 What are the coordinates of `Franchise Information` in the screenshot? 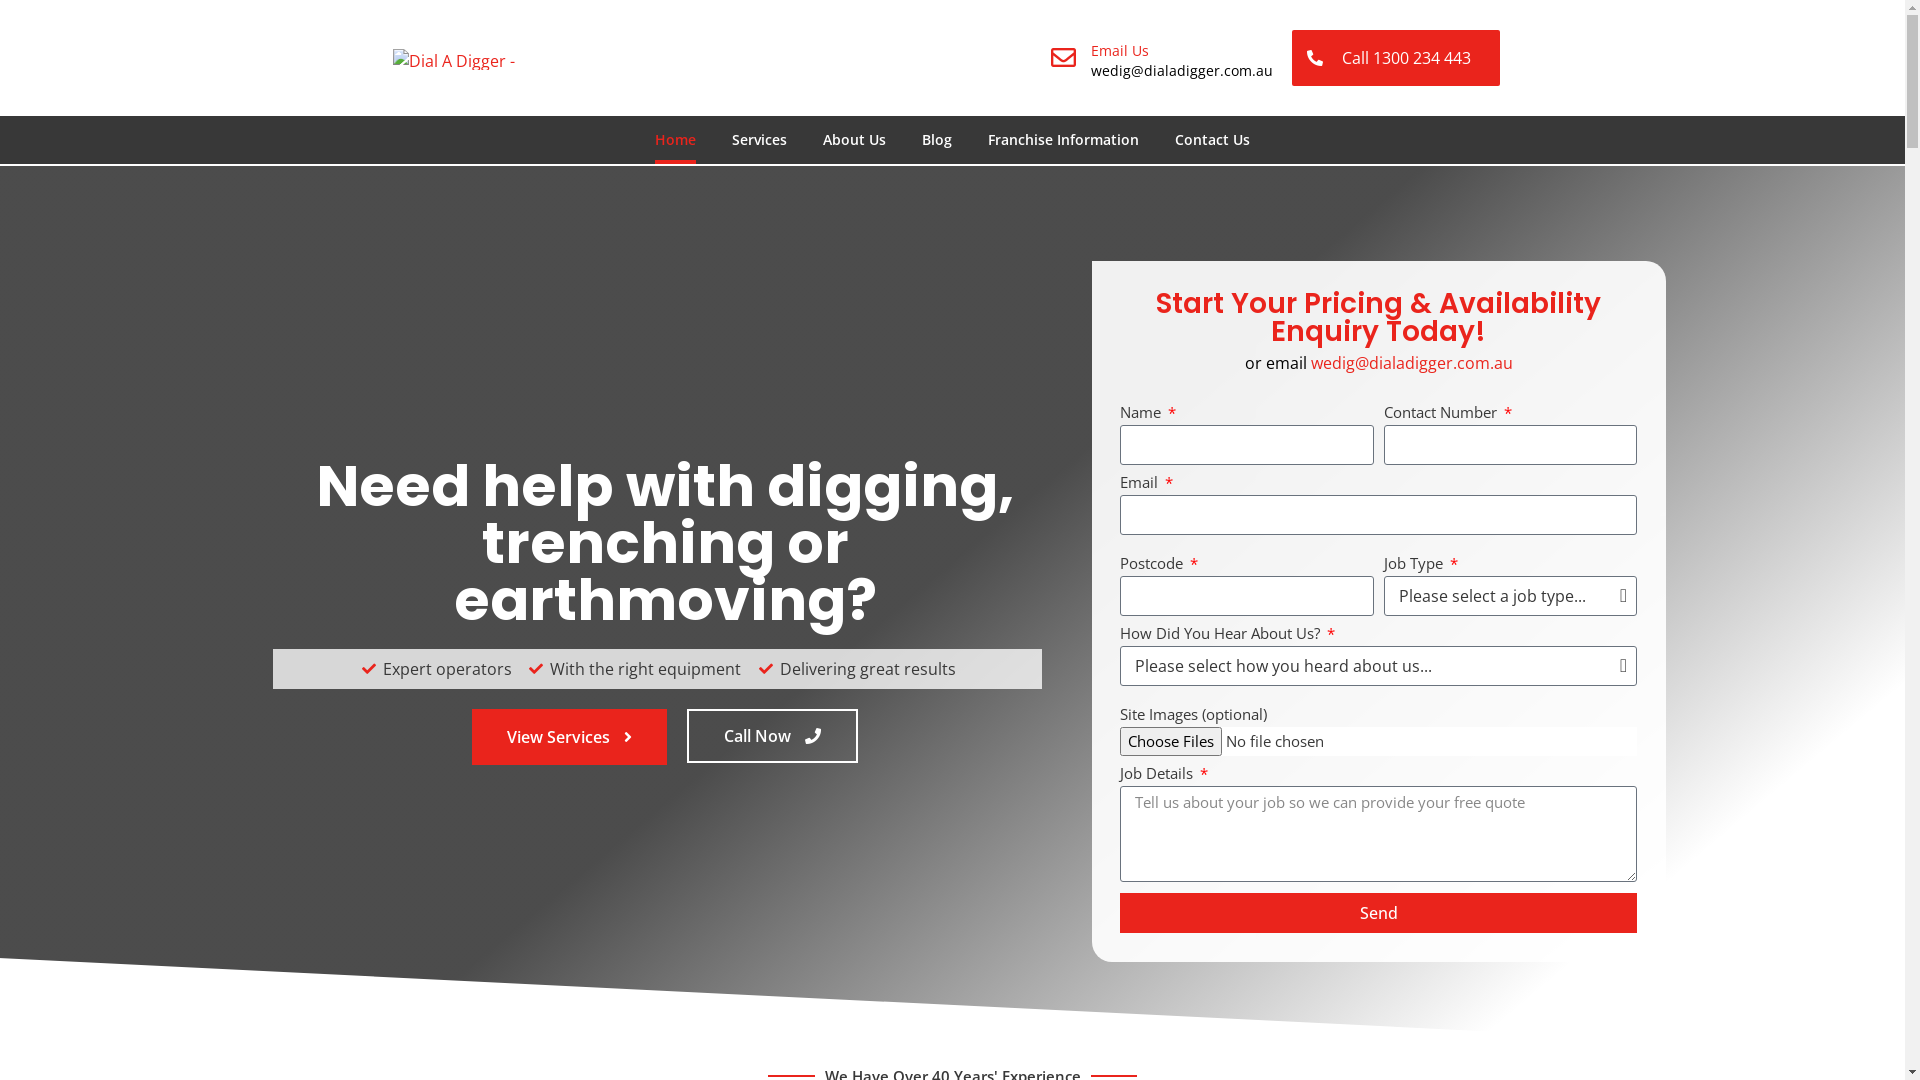 It's located at (1063, 140).